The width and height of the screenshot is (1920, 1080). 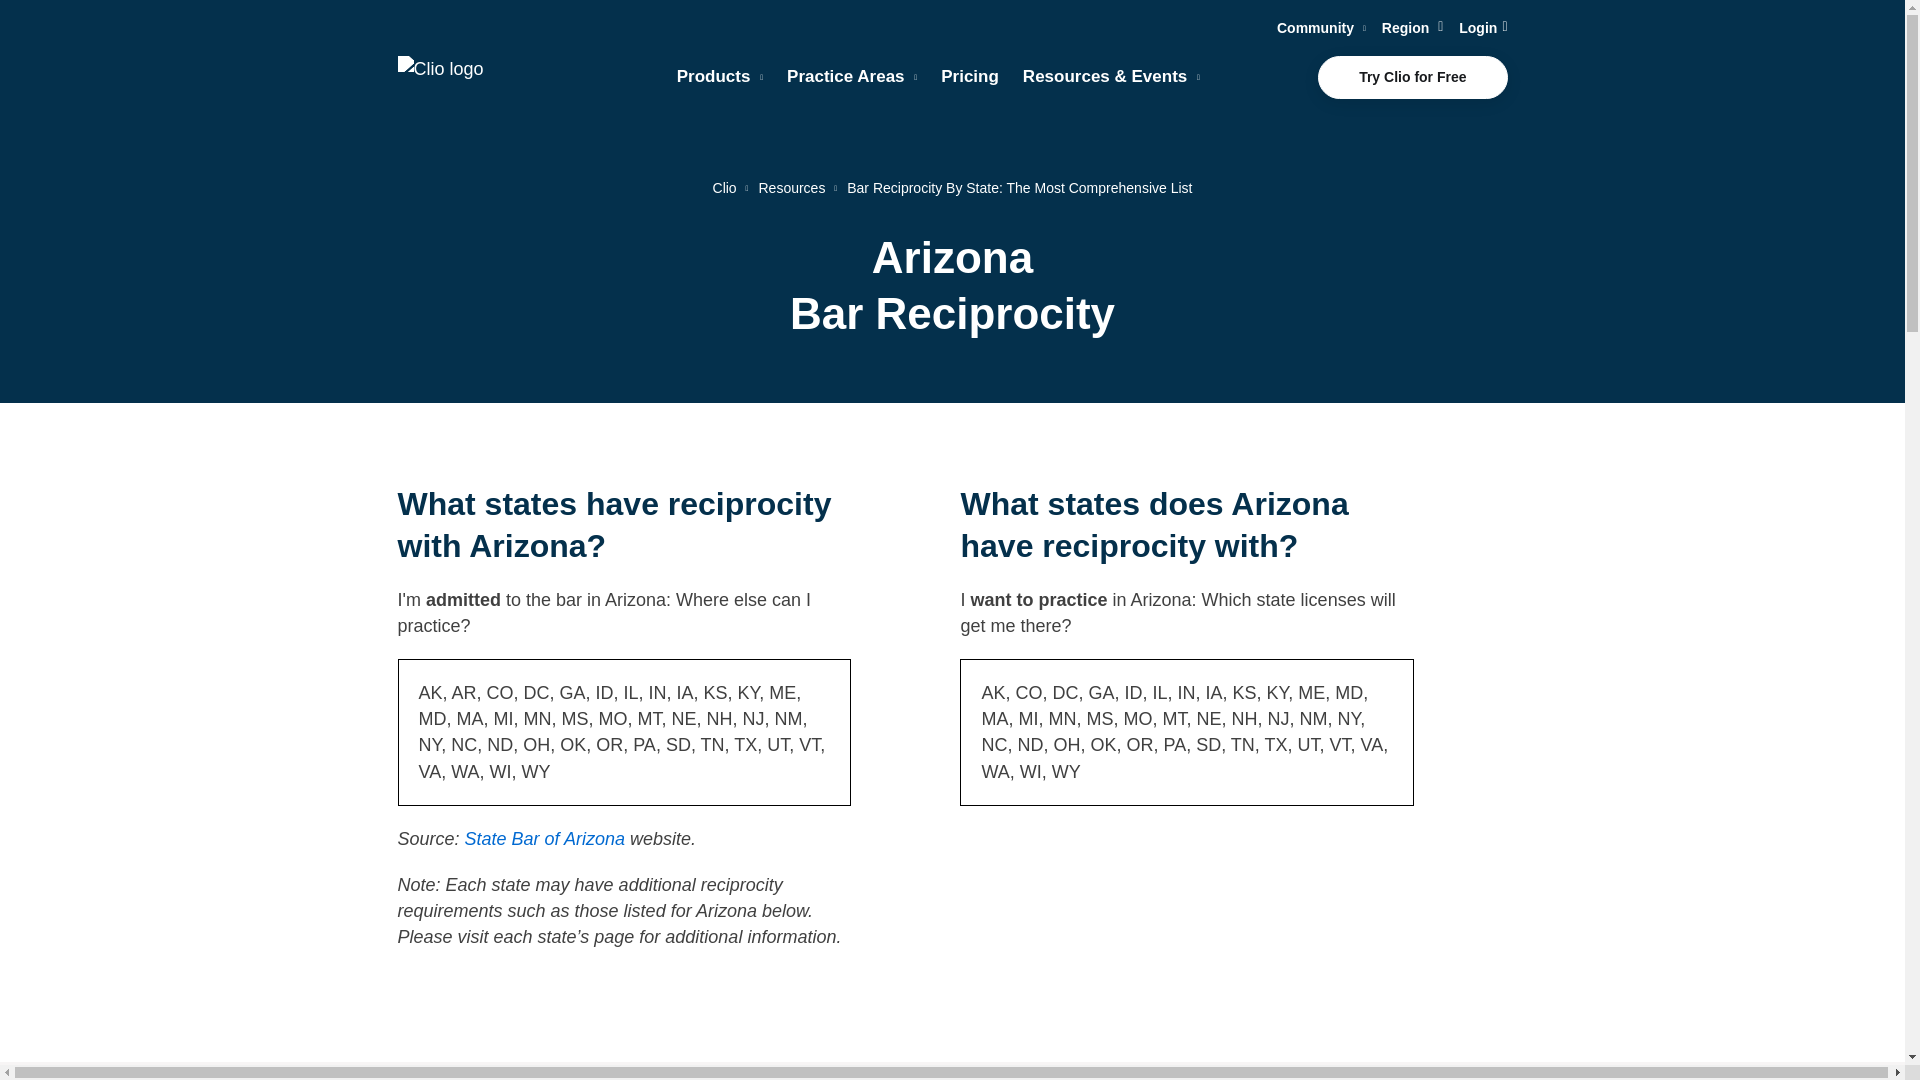 What do you see at coordinates (720, 76) in the screenshot?
I see `Products` at bounding box center [720, 76].